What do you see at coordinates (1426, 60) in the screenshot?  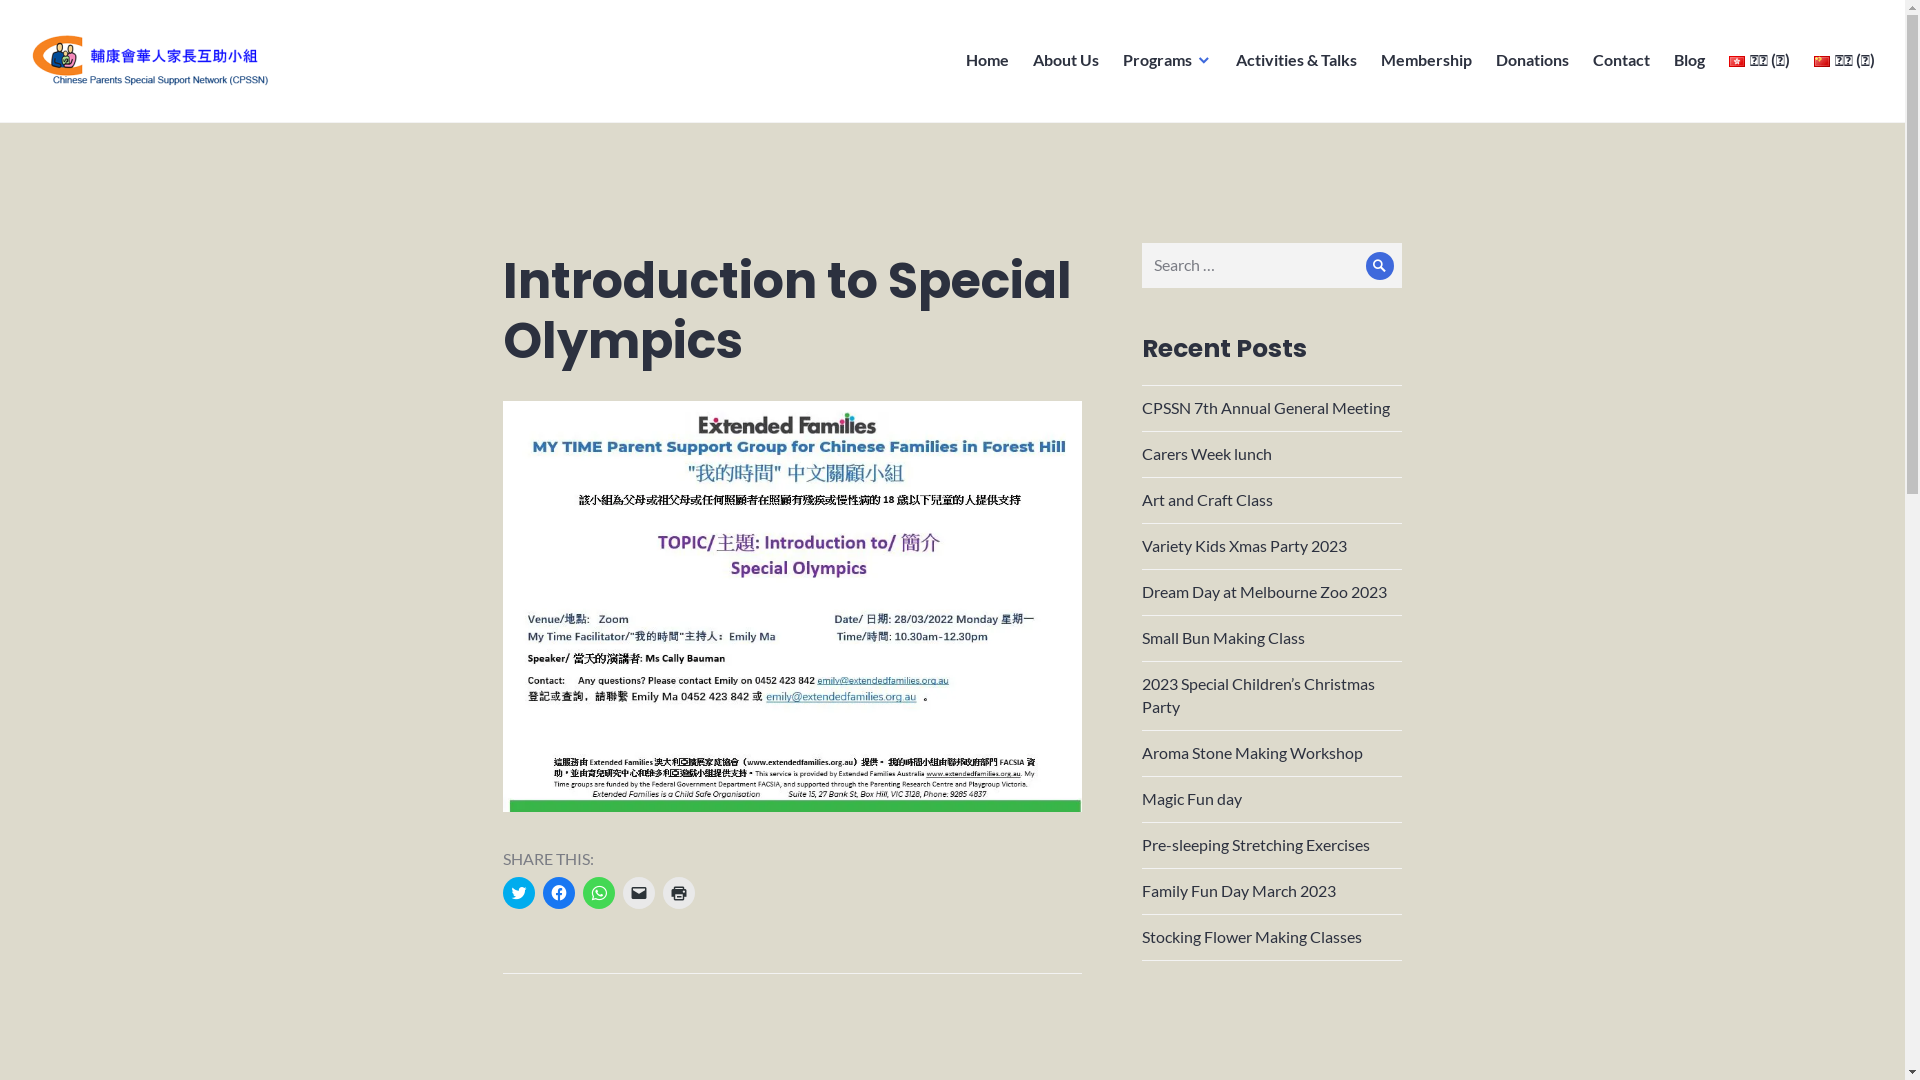 I see `Membership` at bounding box center [1426, 60].